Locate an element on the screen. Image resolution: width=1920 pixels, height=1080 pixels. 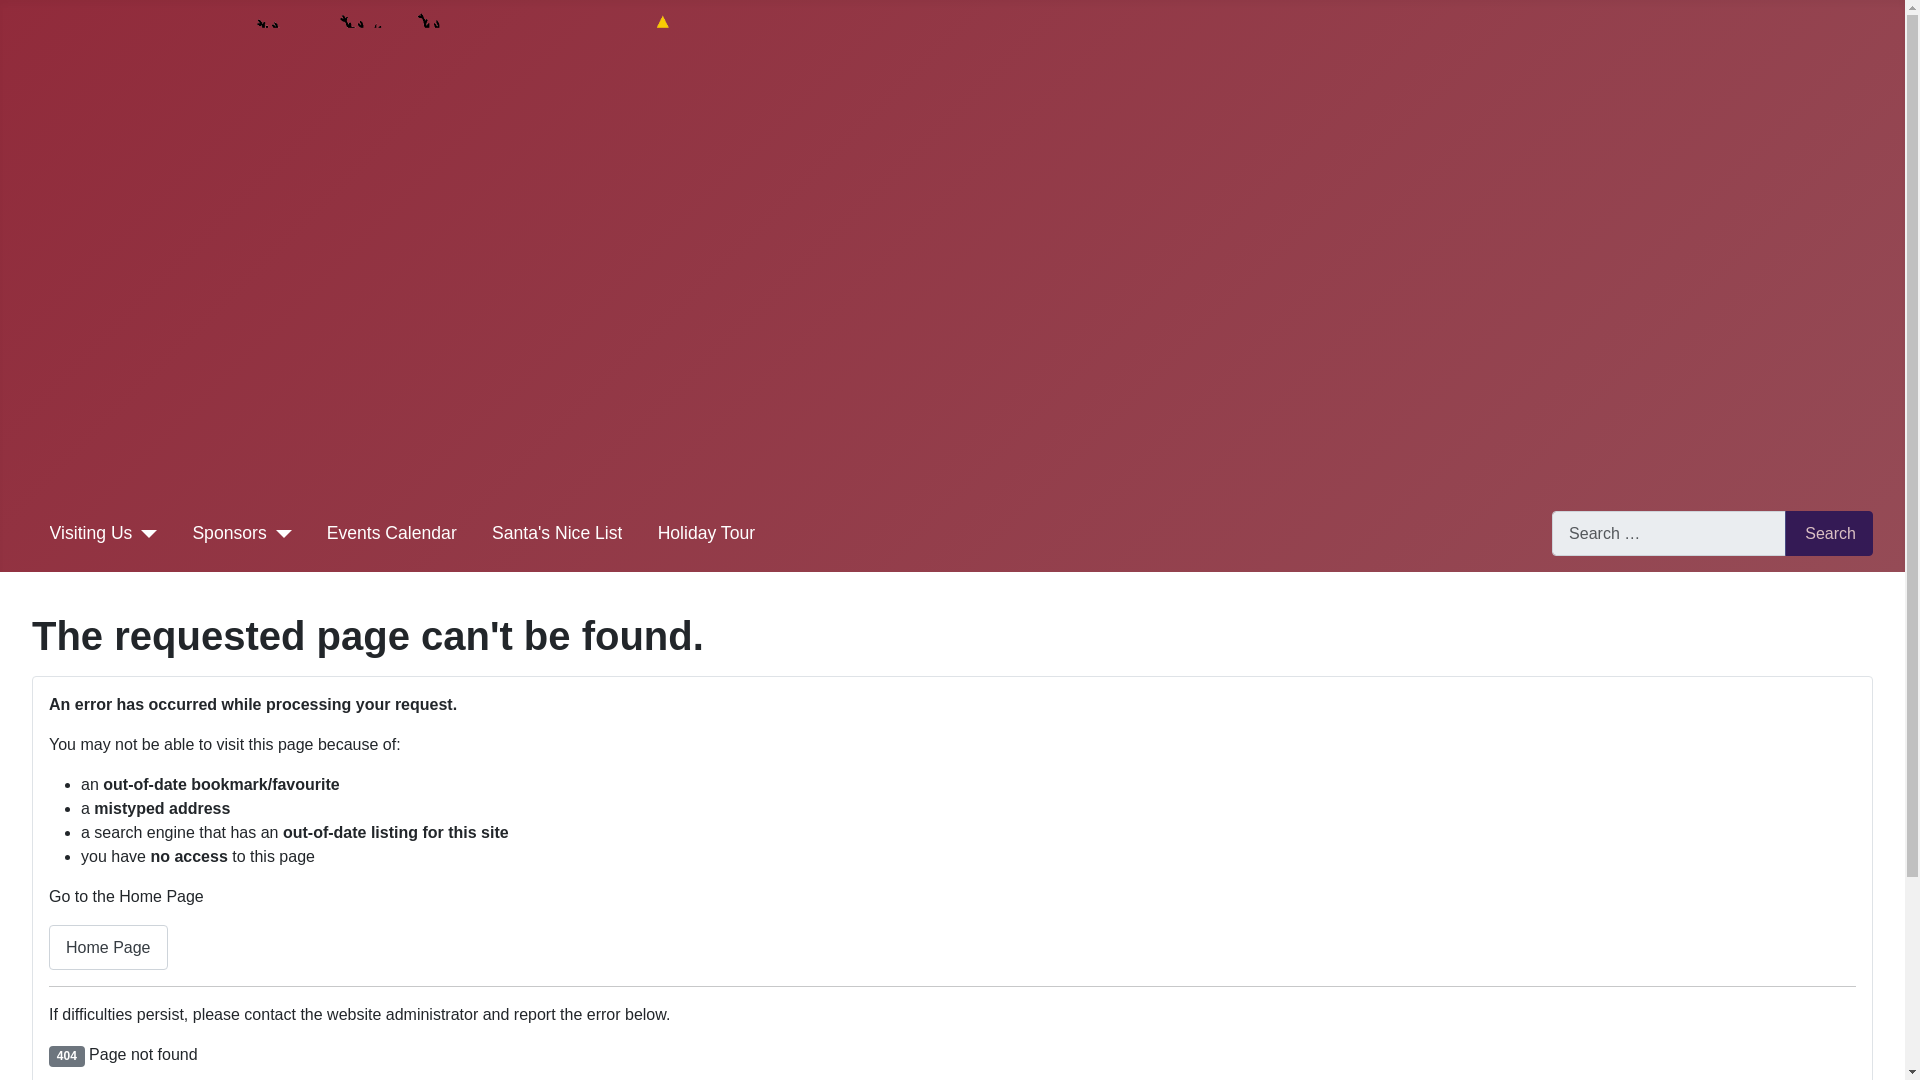
Visiting Us is located at coordinates (90, 532).